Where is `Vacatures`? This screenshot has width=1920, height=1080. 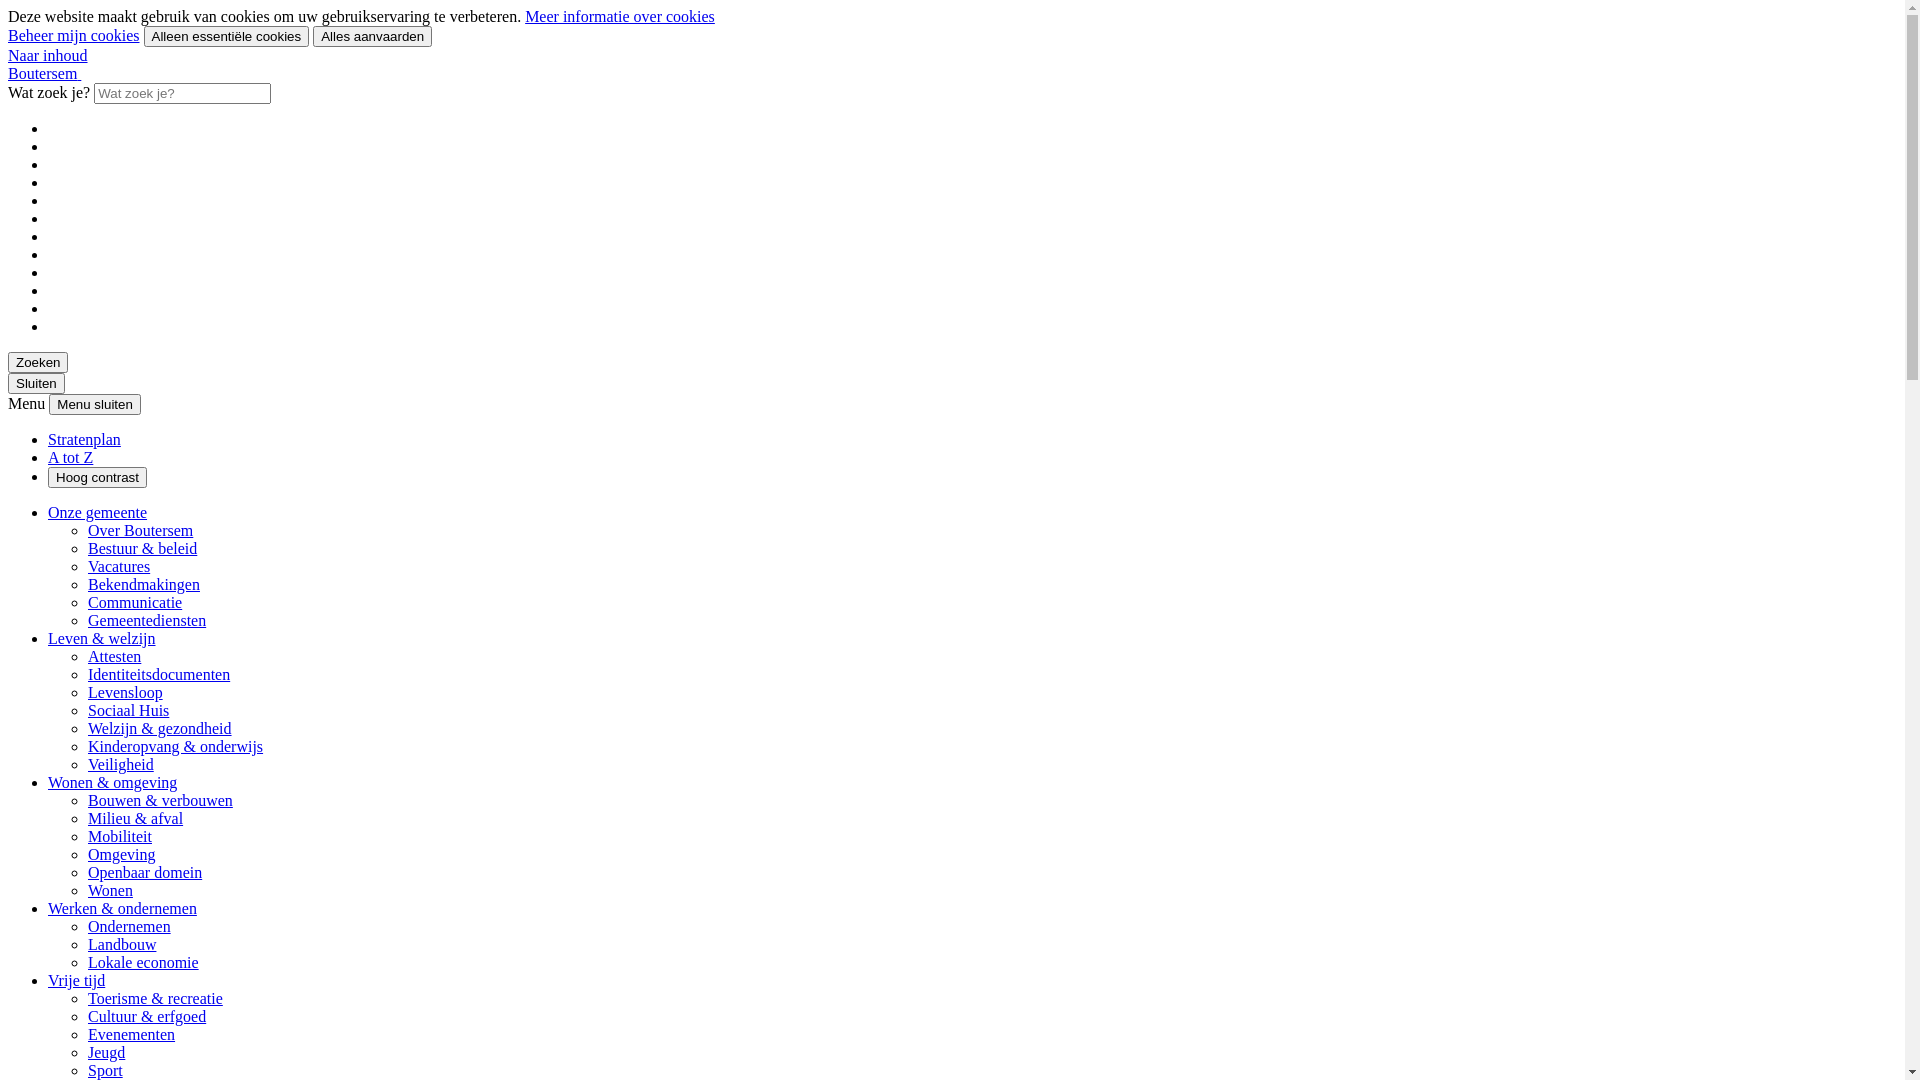 Vacatures is located at coordinates (119, 566).